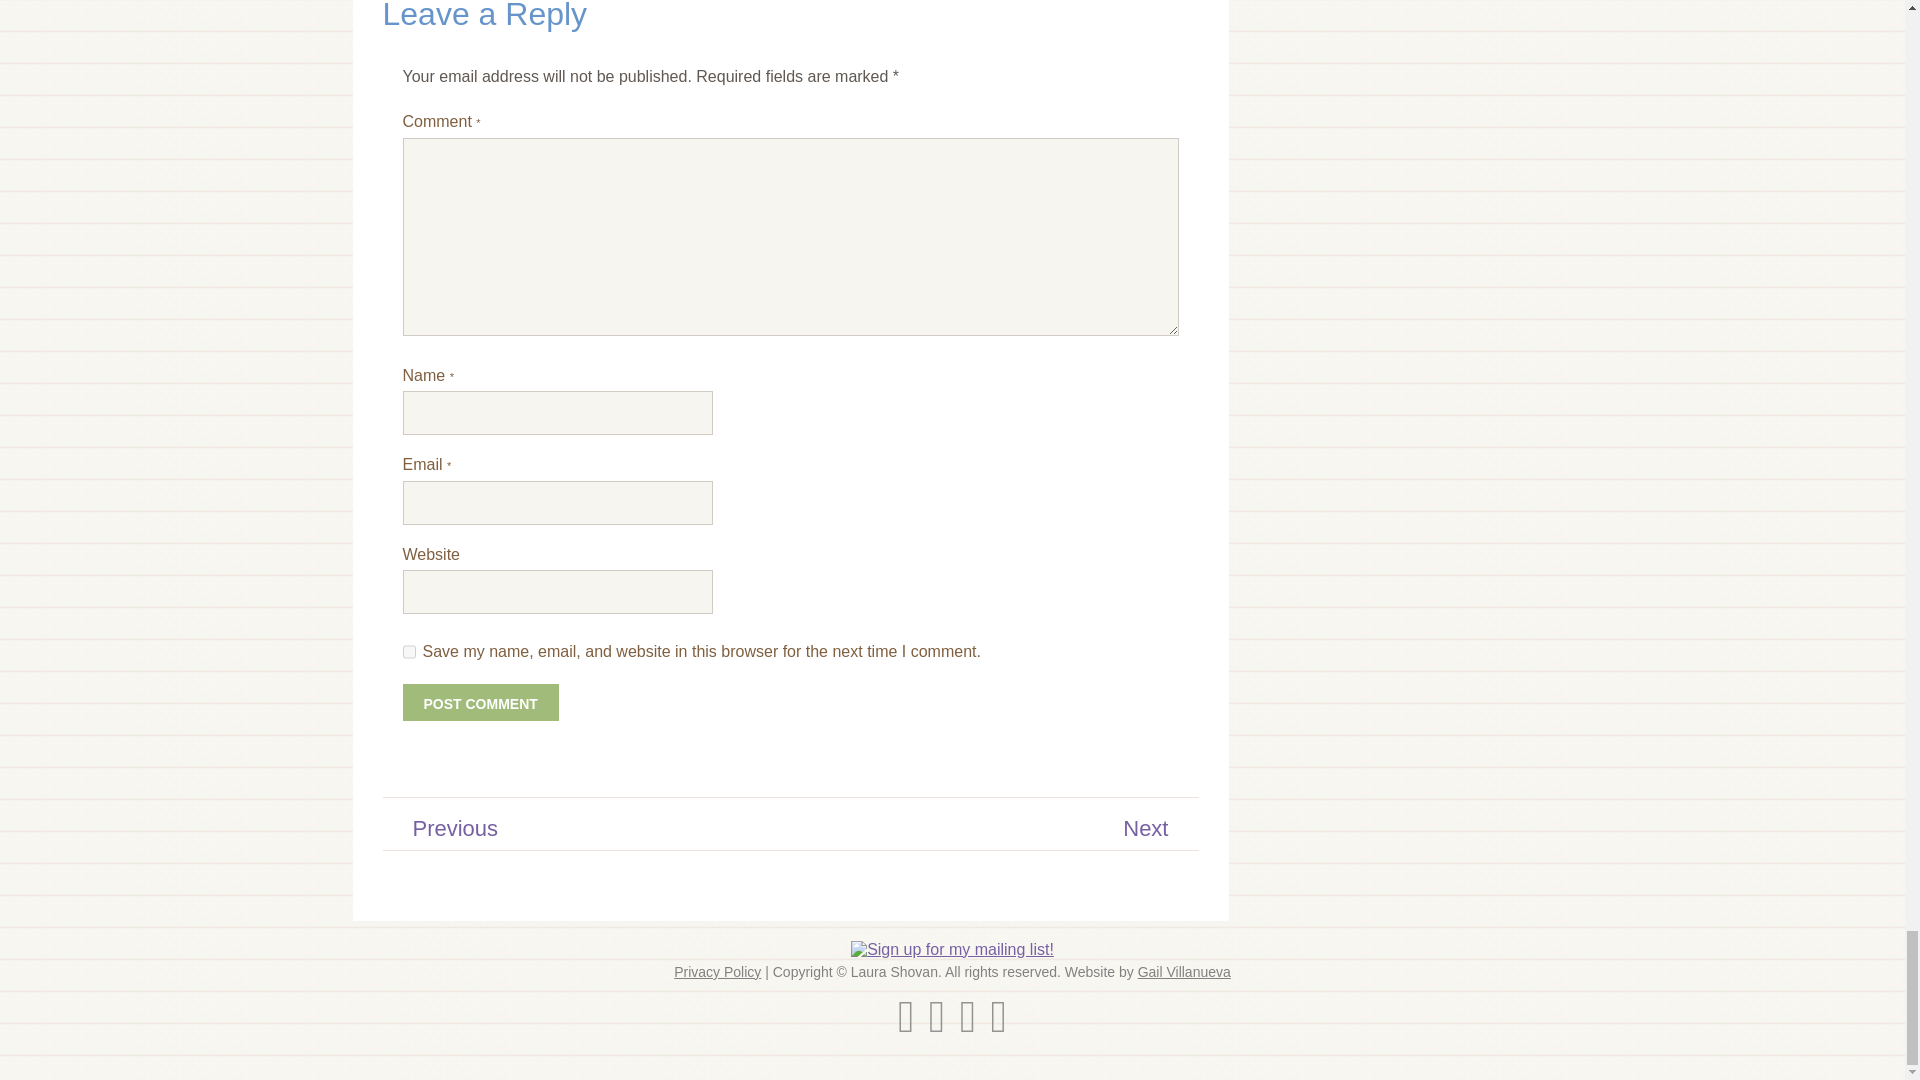  Describe the element at coordinates (936, 1026) in the screenshot. I see `Instagram` at that location.